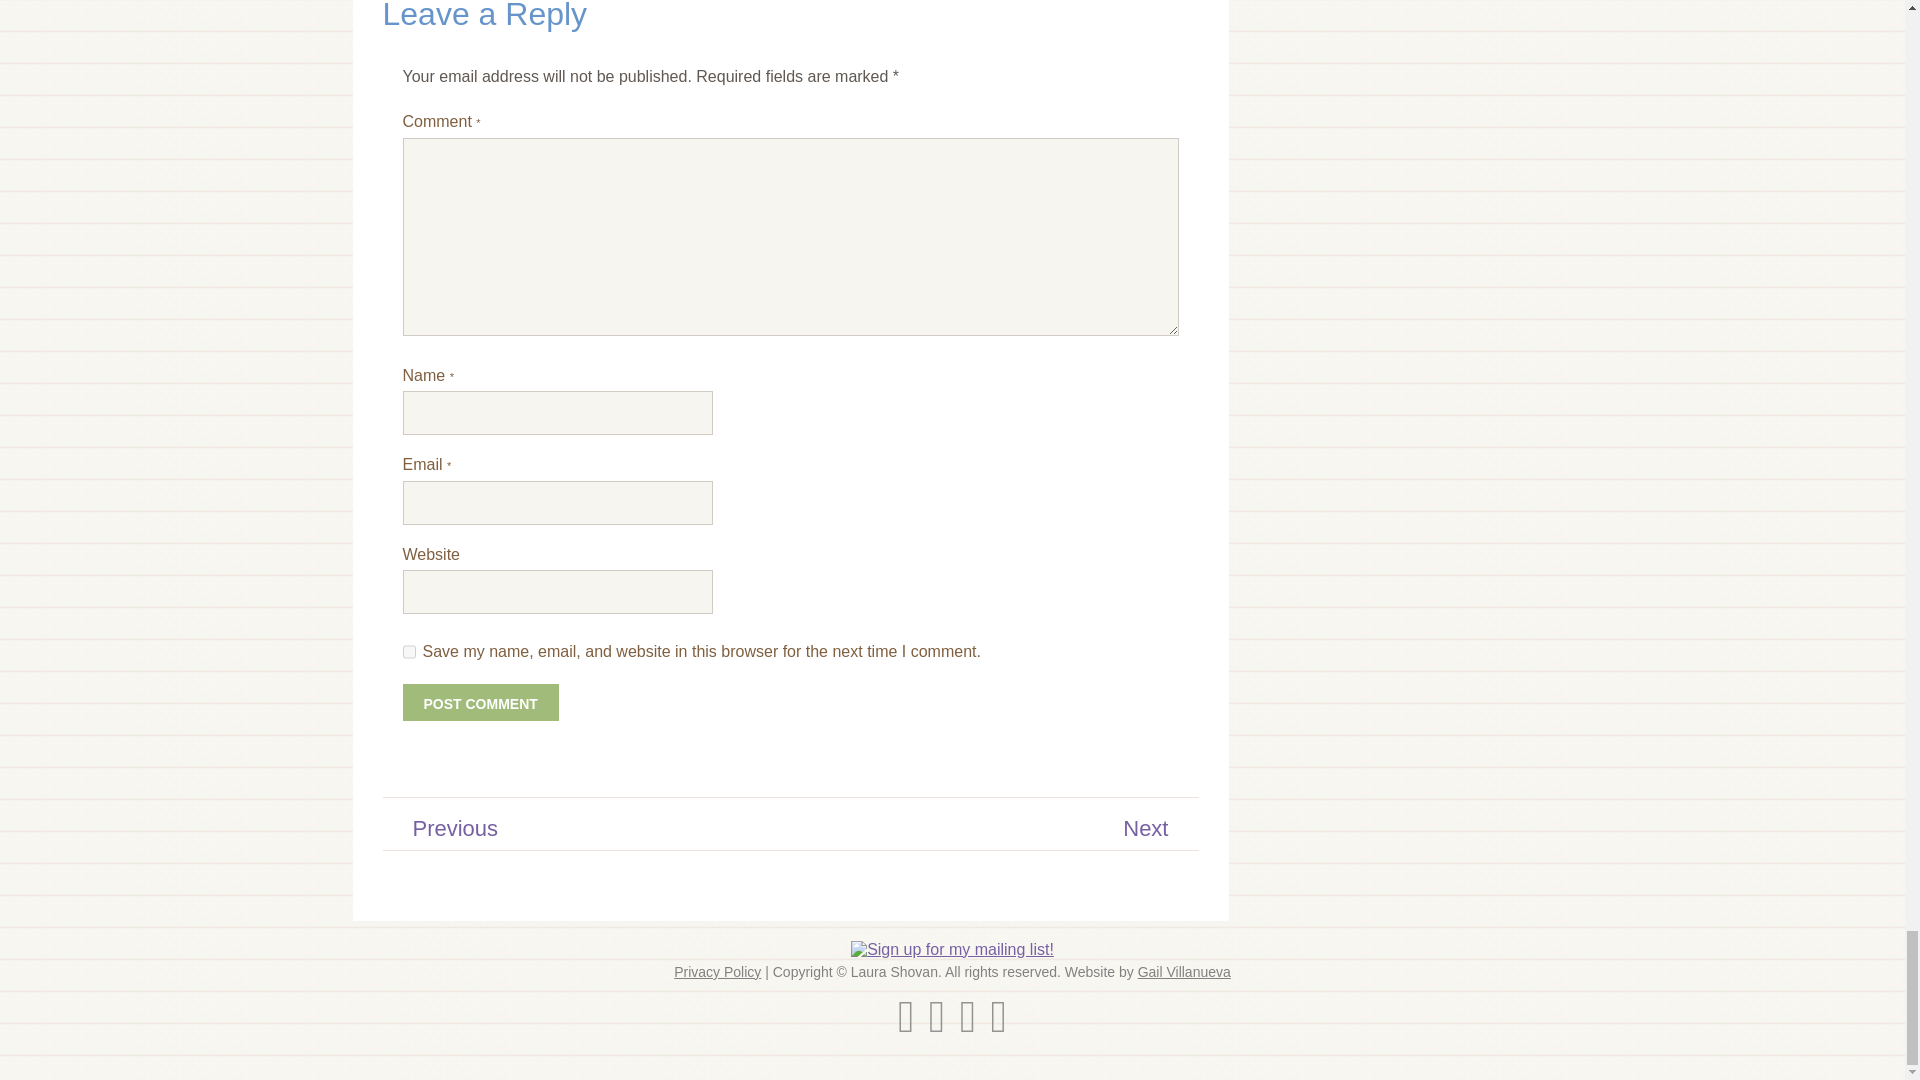  Describe the element at coordinates (936, 1026) in the screenshot. I see `Instagram` at that location.